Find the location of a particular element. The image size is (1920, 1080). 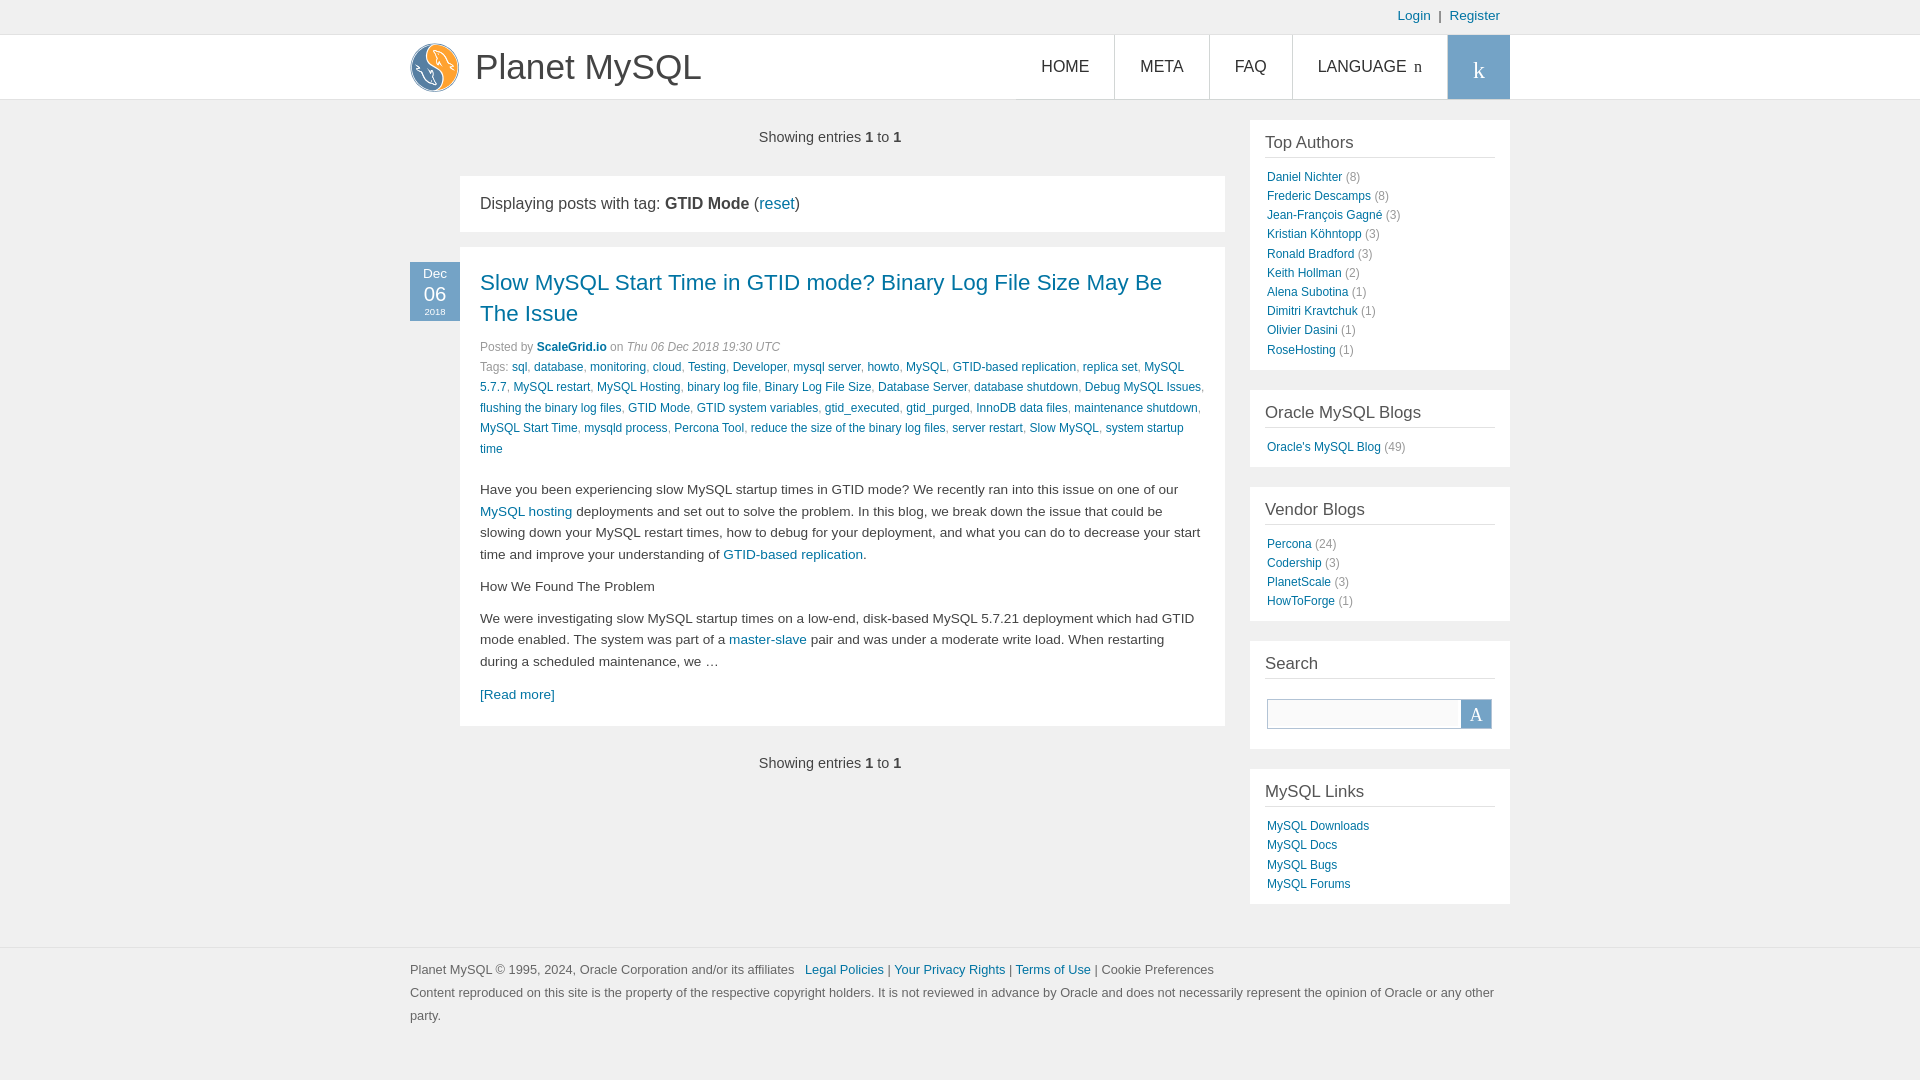

LANGUAGE is located at coordinates (1370, 66).